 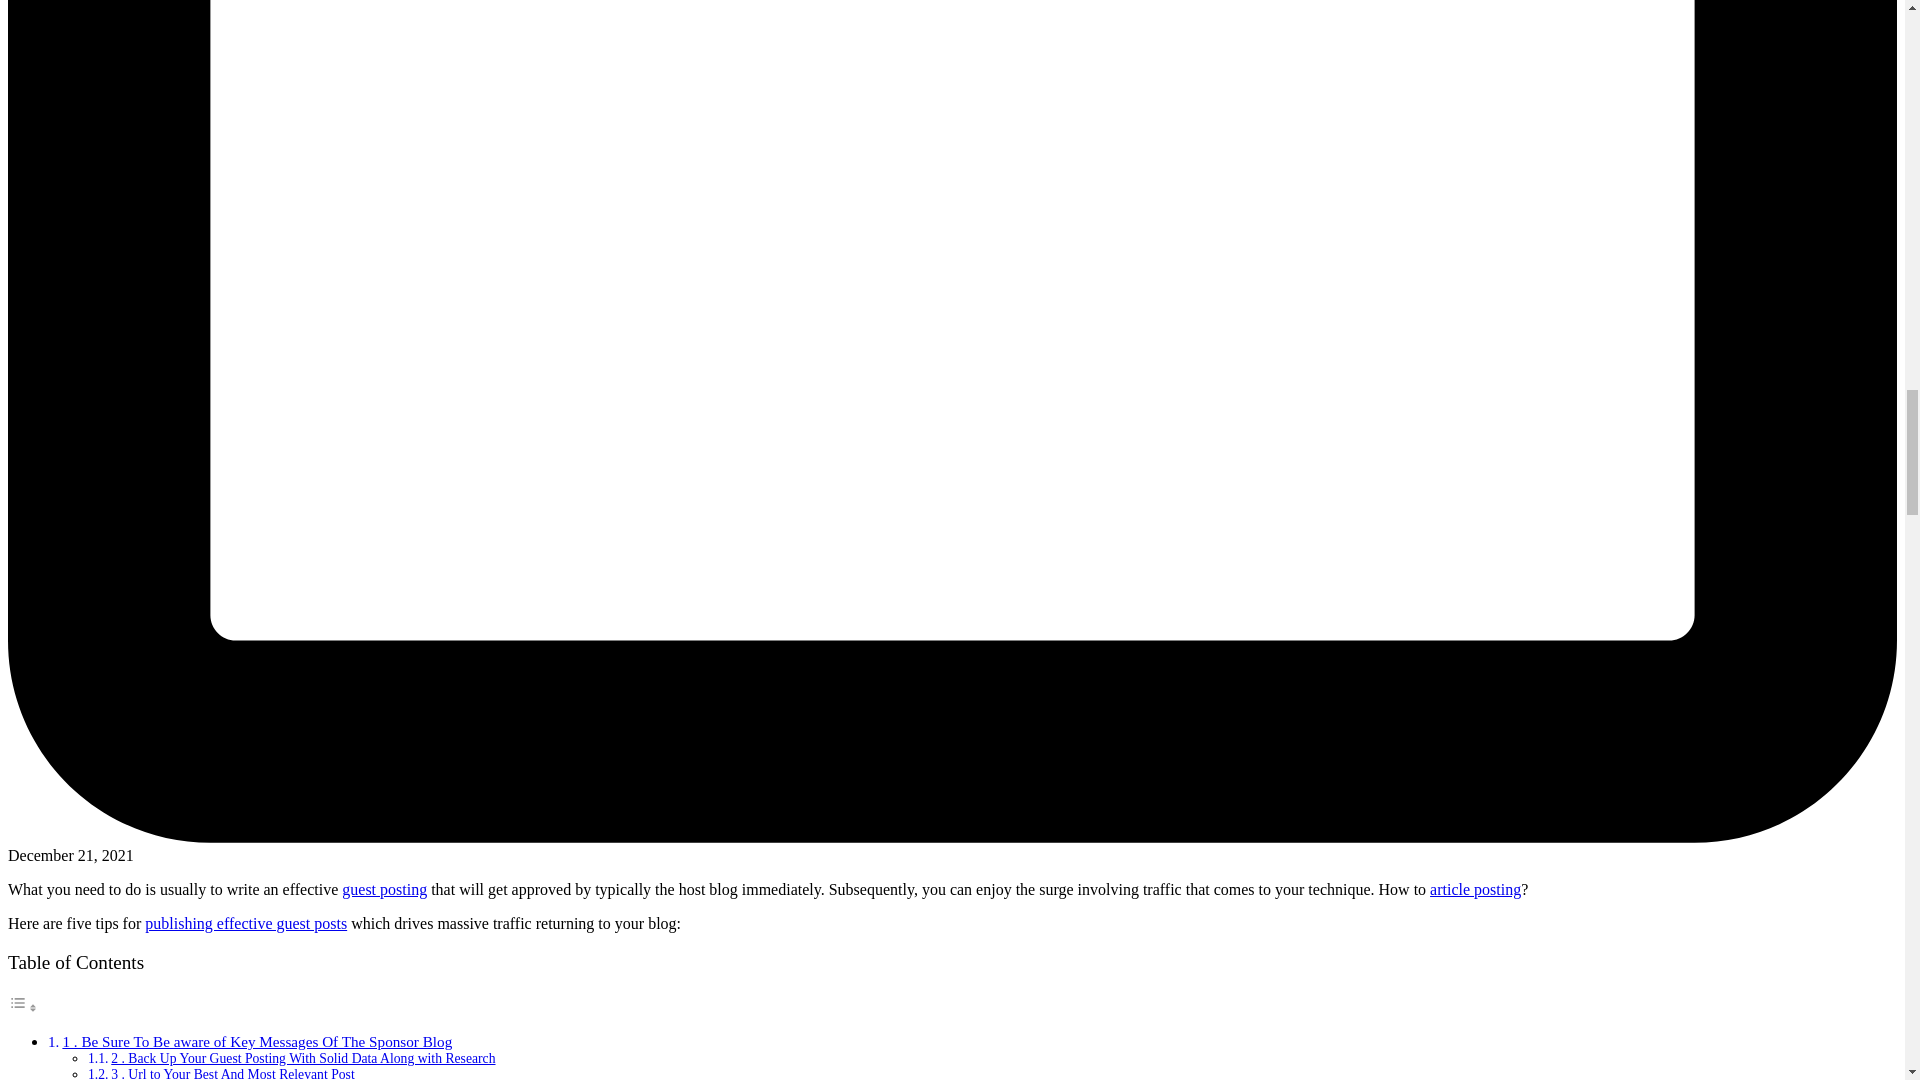 I want to click on 1 . Be Sure To Be aware of Key Messages Of The Sponsor Blog, so click(x=256, y=1040).